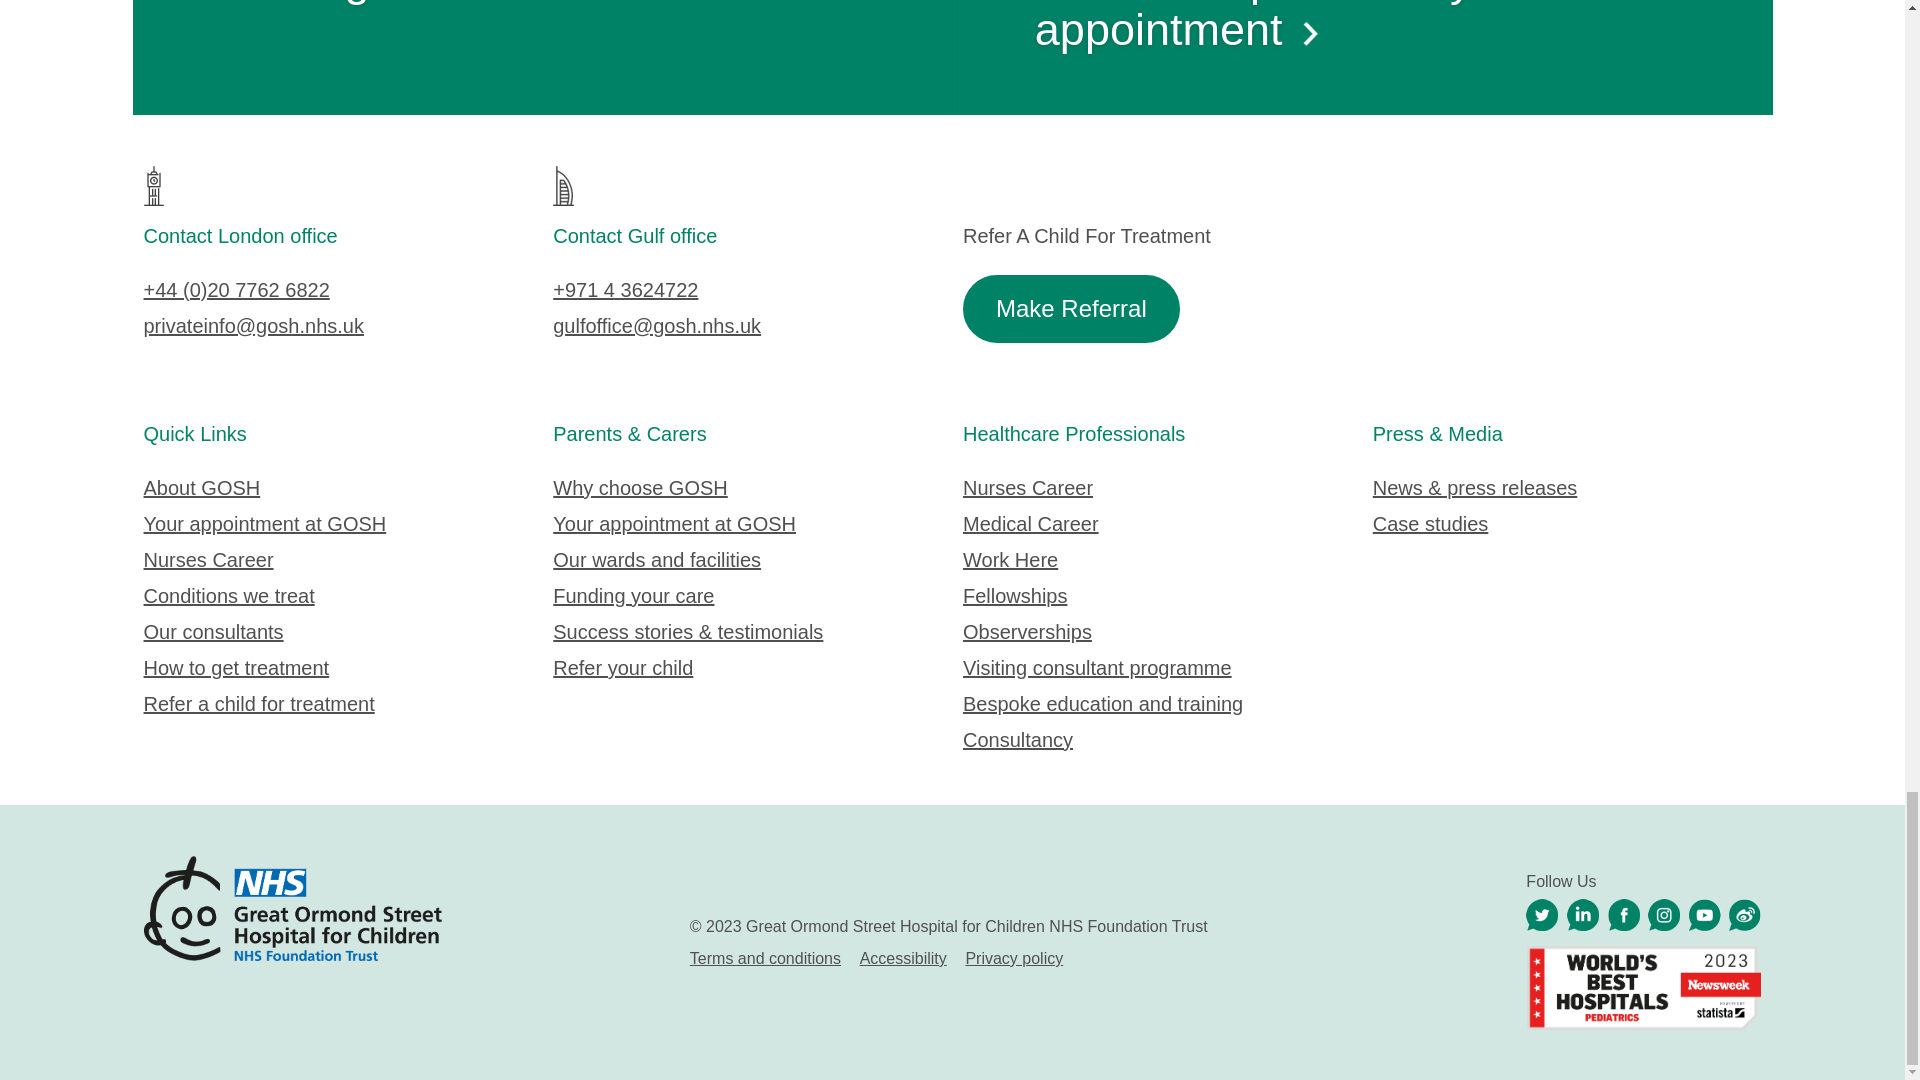 This screenshot has width=1920, height=1080. Describe the element at coordinates (1015, 596) in the screenshot. I see `Fellowships` at that location.